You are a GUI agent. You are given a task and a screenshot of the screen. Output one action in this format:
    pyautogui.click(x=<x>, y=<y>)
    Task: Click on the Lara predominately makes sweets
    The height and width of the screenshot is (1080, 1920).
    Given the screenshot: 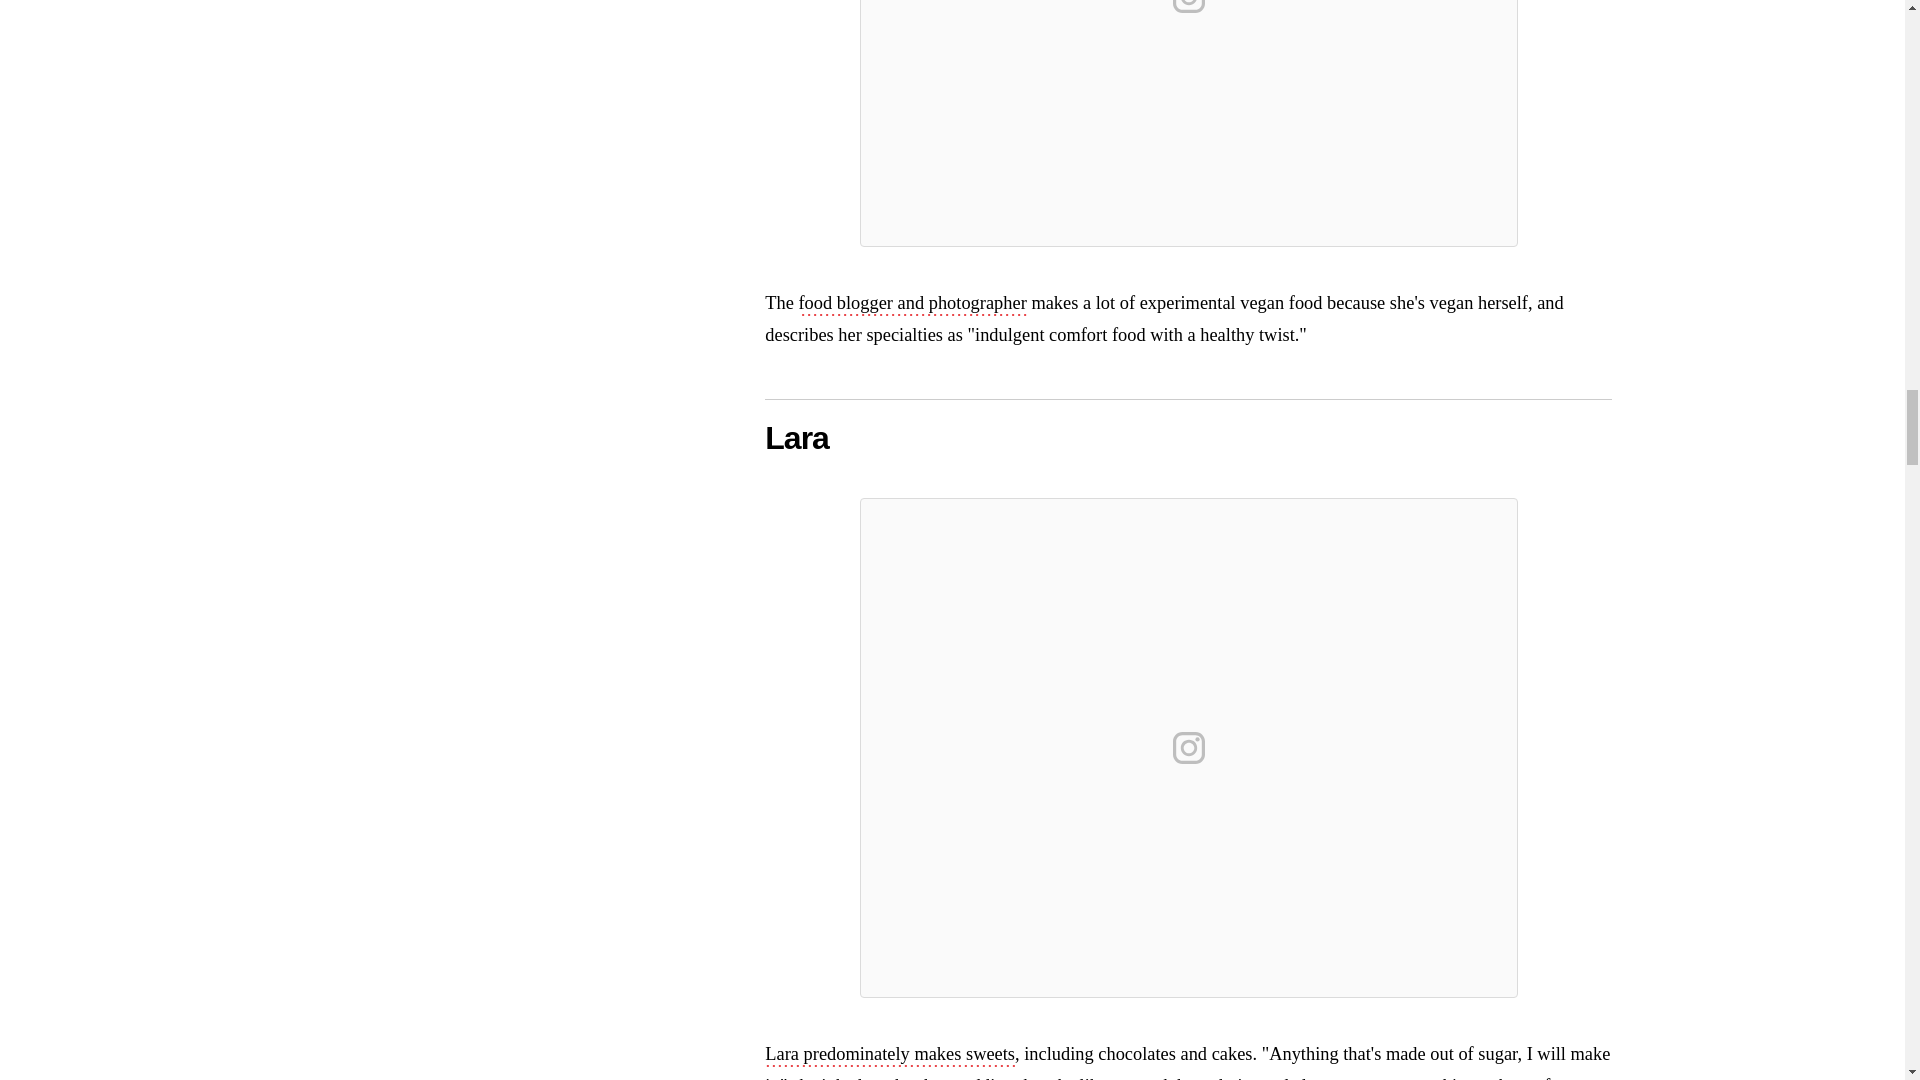 What is the action you would take?
    pyautogui.click(x=890, y=1056)
    